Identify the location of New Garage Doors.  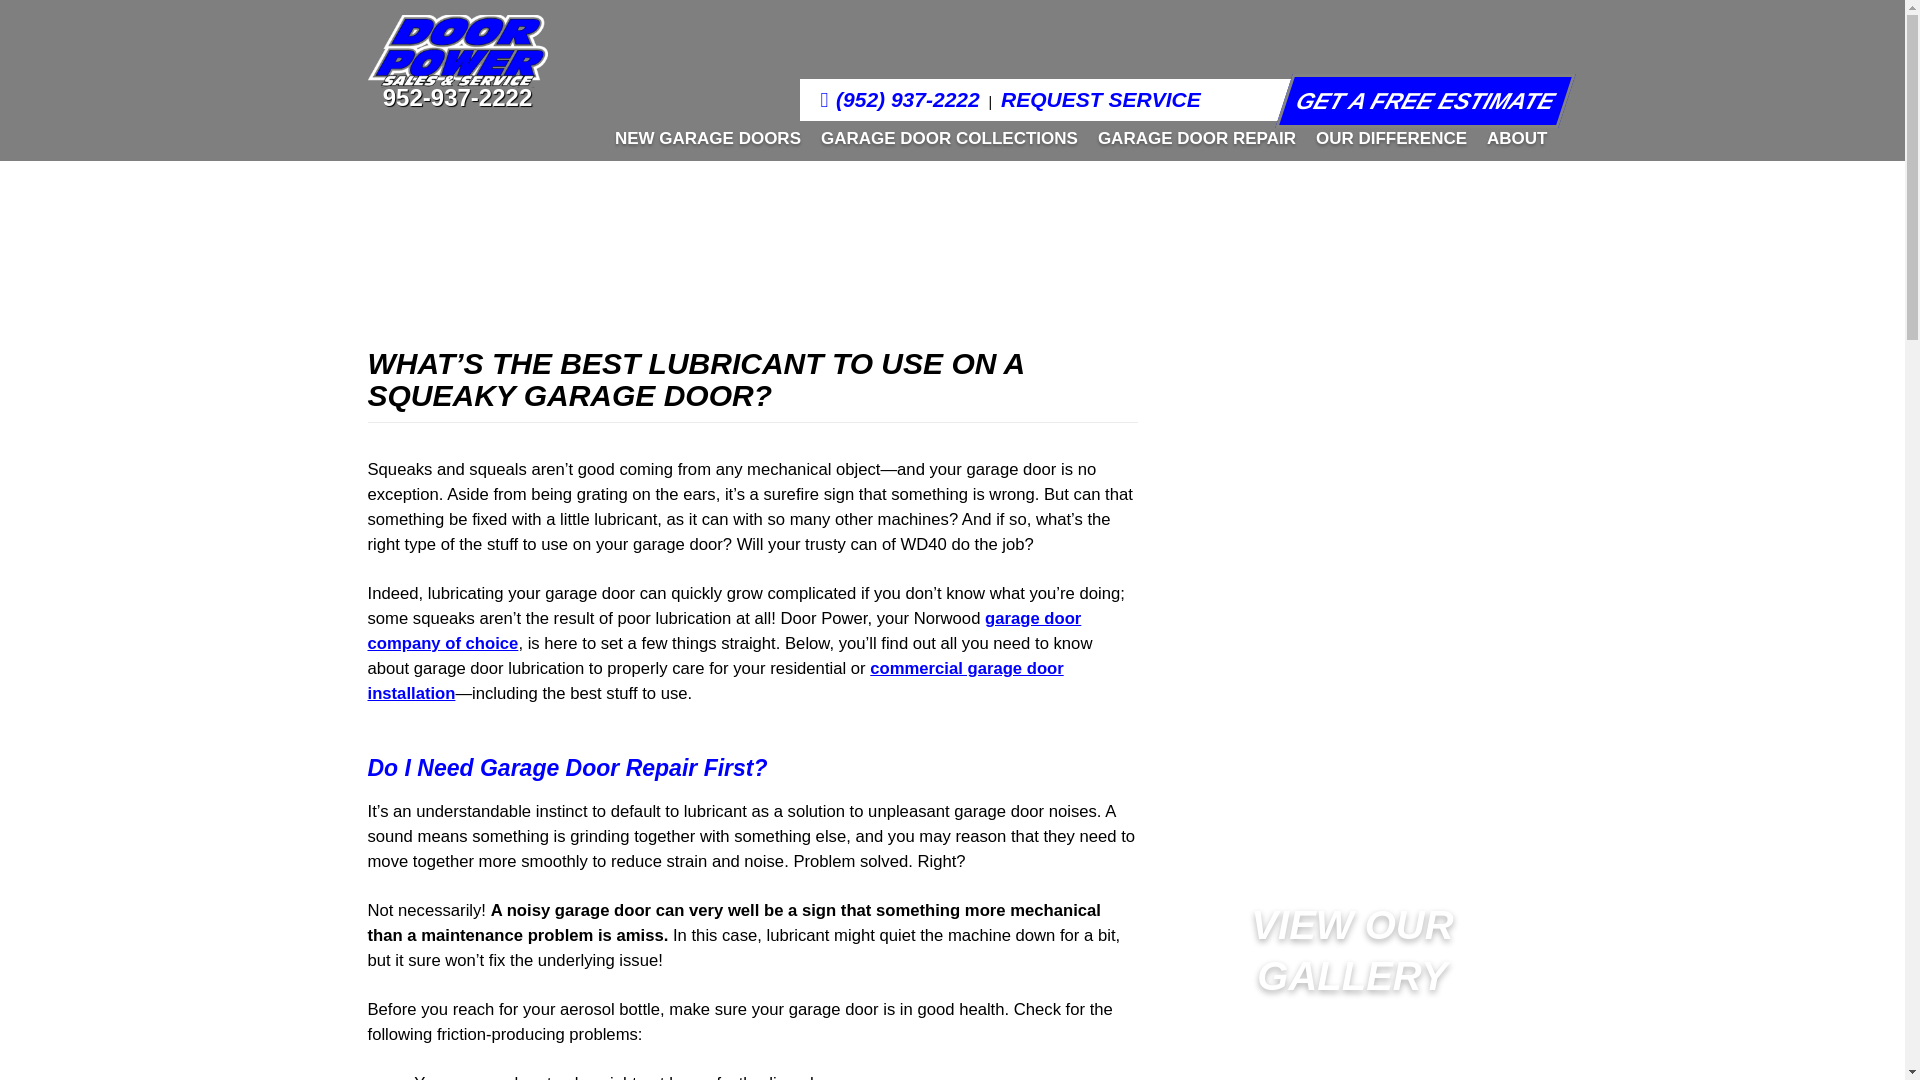
(702, 138).